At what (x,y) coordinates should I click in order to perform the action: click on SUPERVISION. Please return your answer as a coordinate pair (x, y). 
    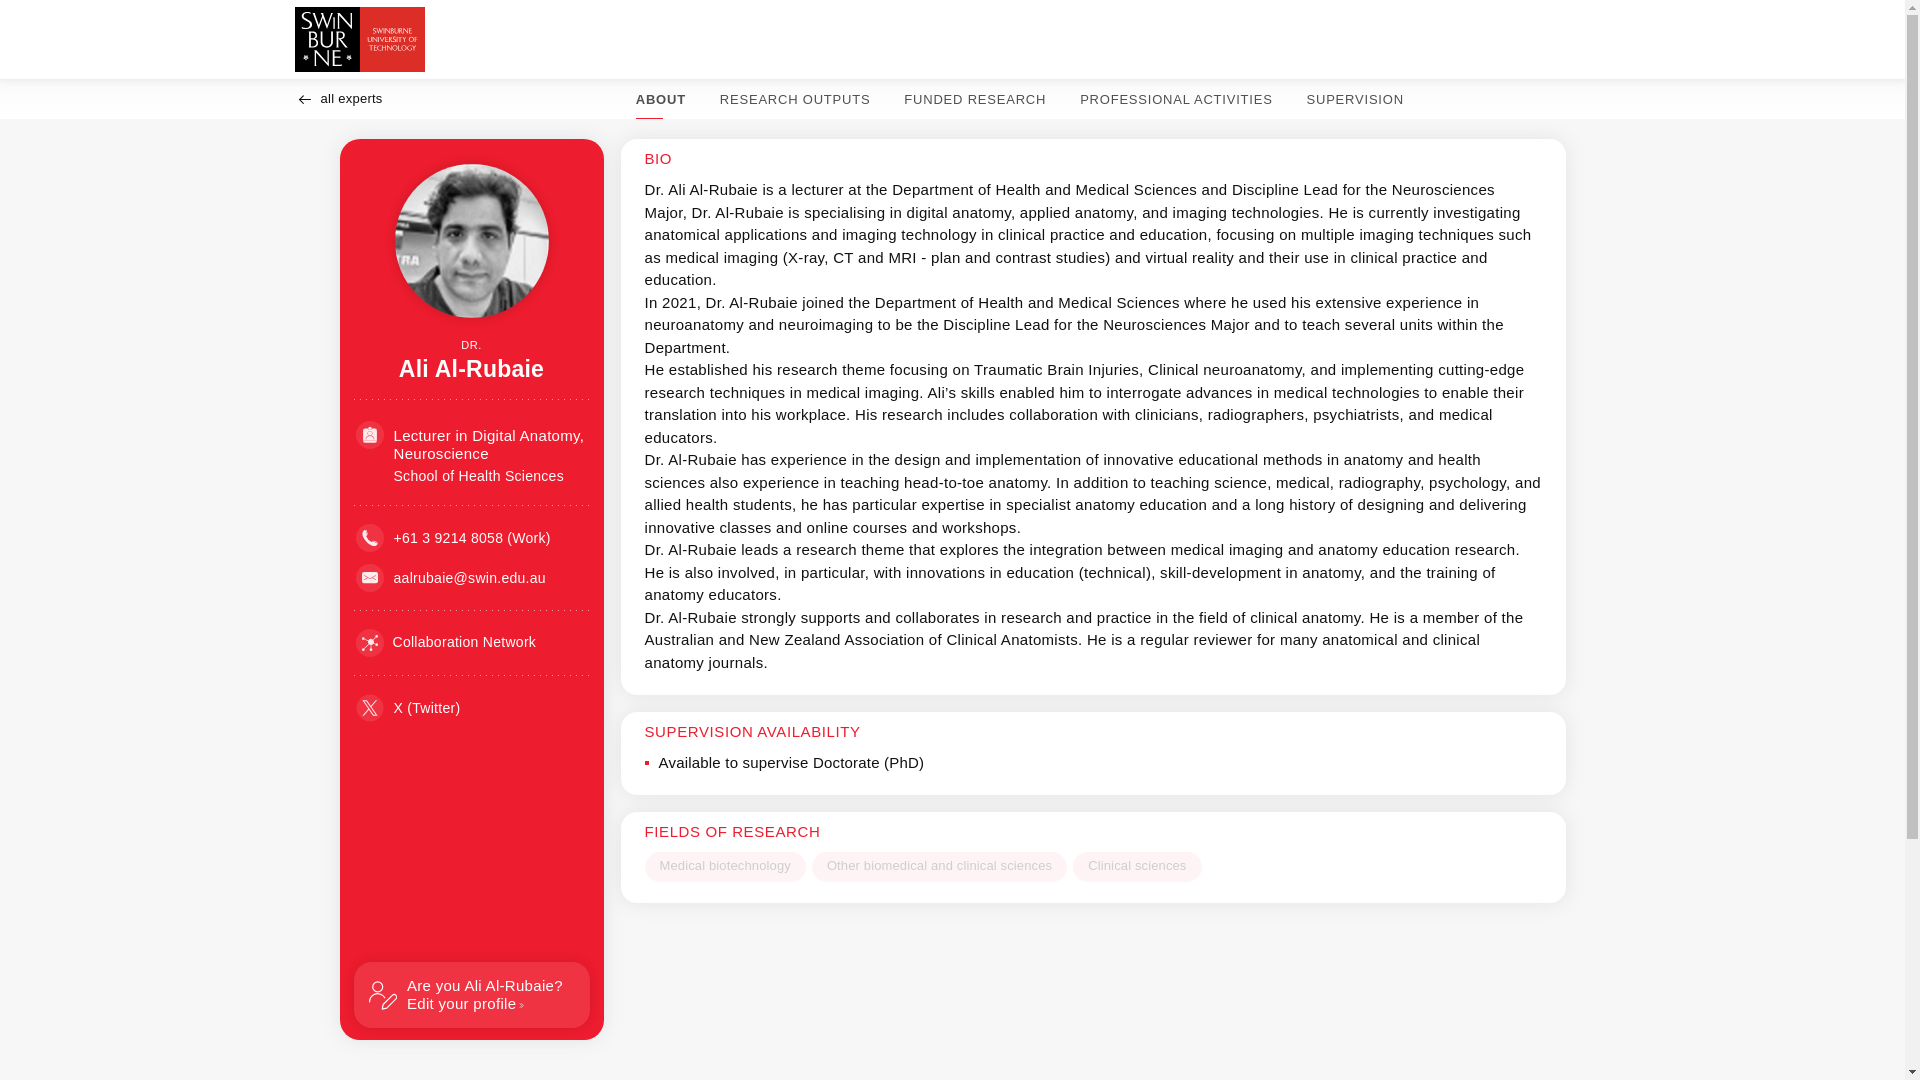
    Looking at the image, I should click on (338, 98).